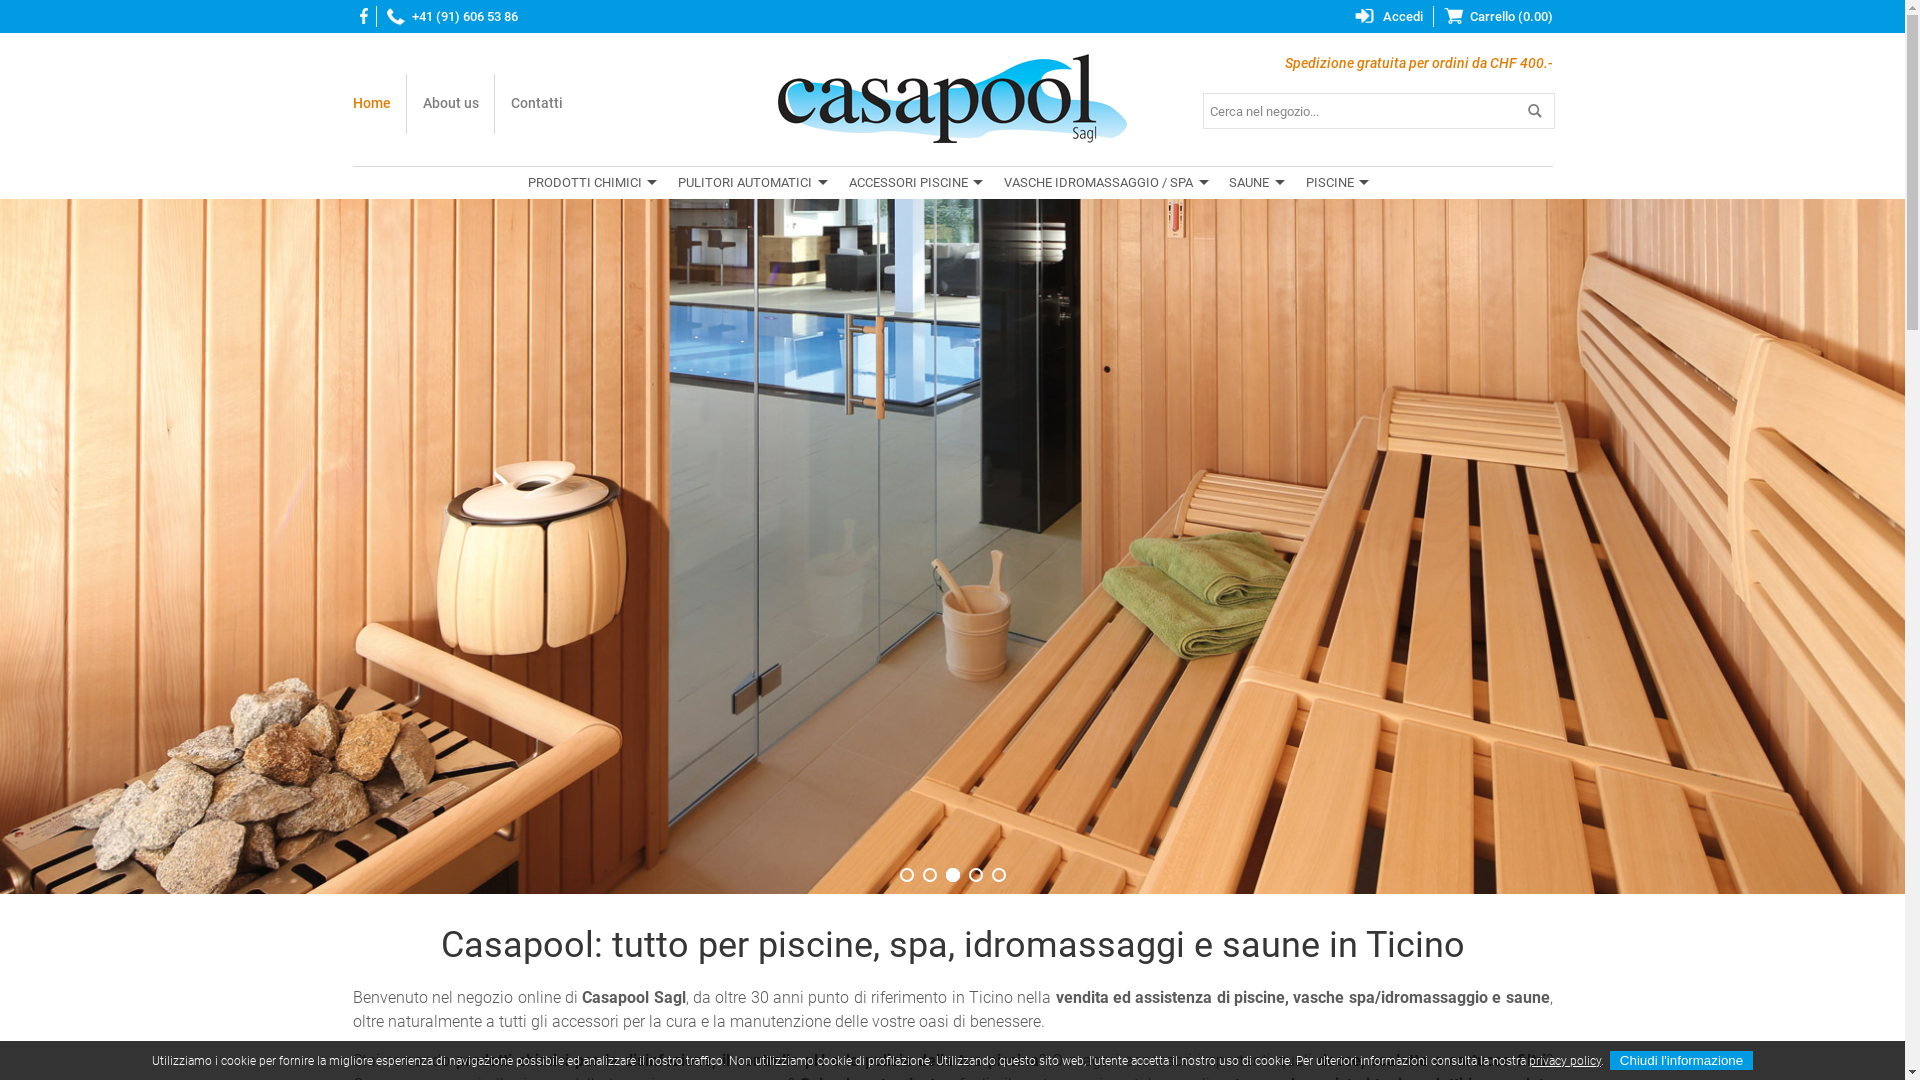  I want to click on Cerca, so click(1536, 111).